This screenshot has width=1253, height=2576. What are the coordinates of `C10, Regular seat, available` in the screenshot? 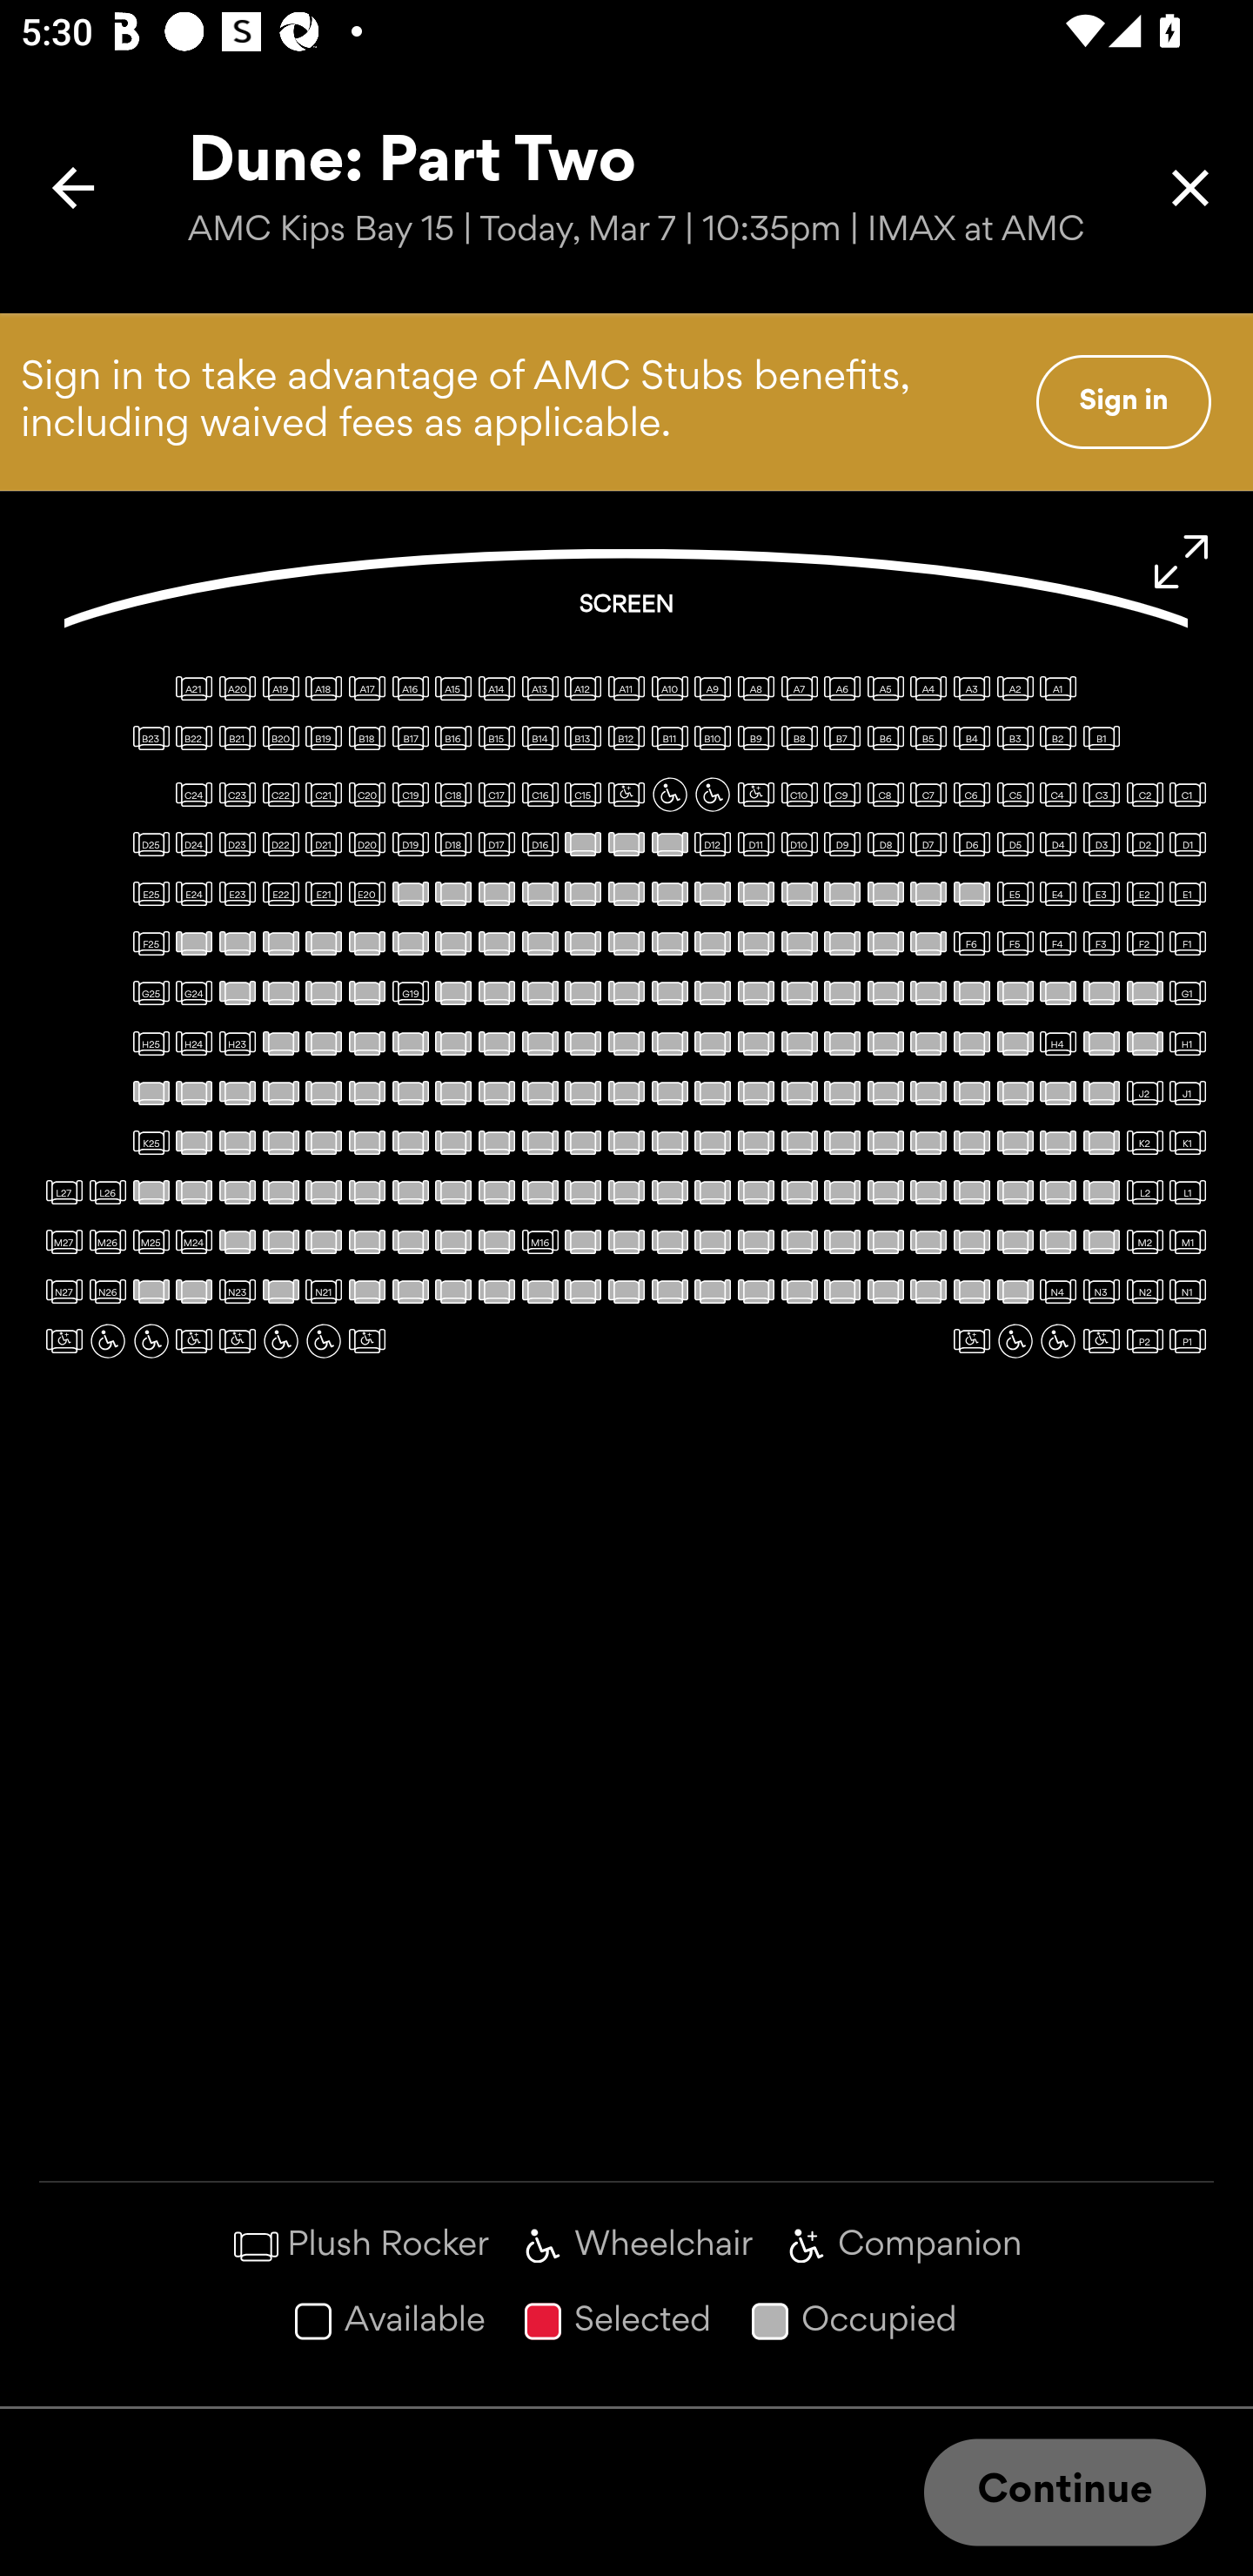 It's located at (799, 795).